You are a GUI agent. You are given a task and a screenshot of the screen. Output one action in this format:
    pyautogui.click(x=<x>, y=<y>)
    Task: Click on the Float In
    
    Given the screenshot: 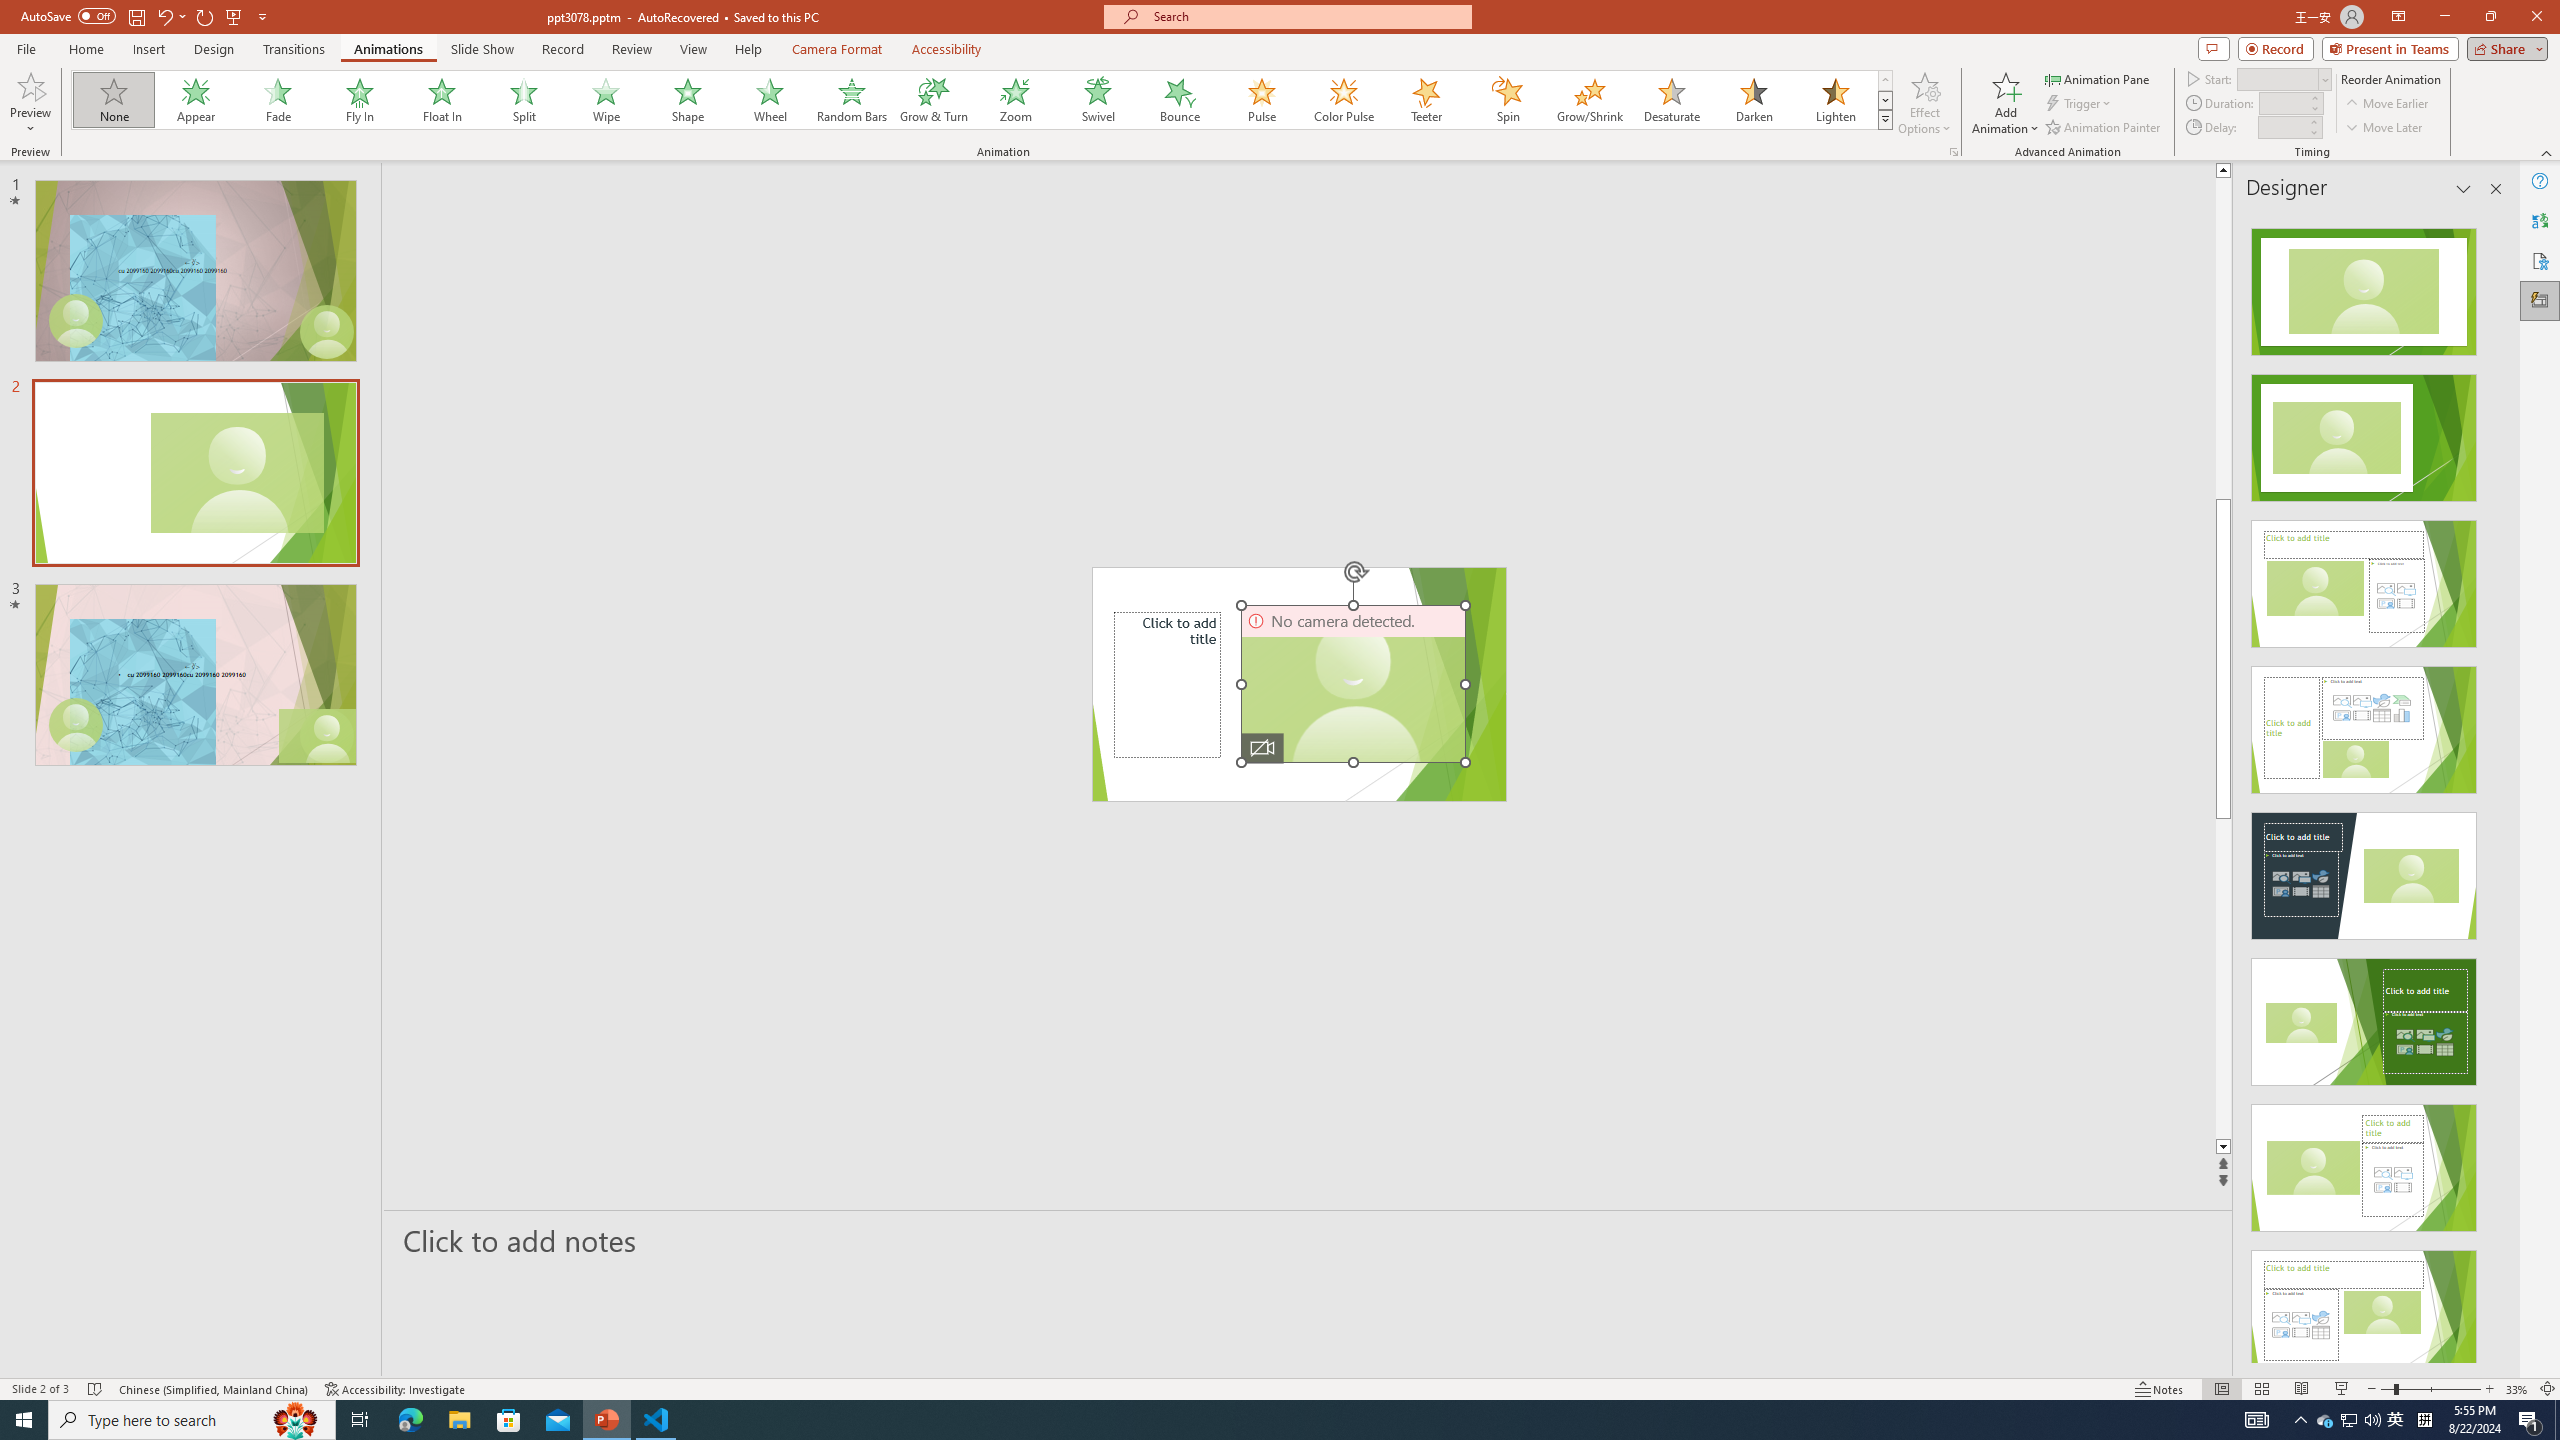 What is the action you would take?
    pyautogui.click(x=442, y=100)
    